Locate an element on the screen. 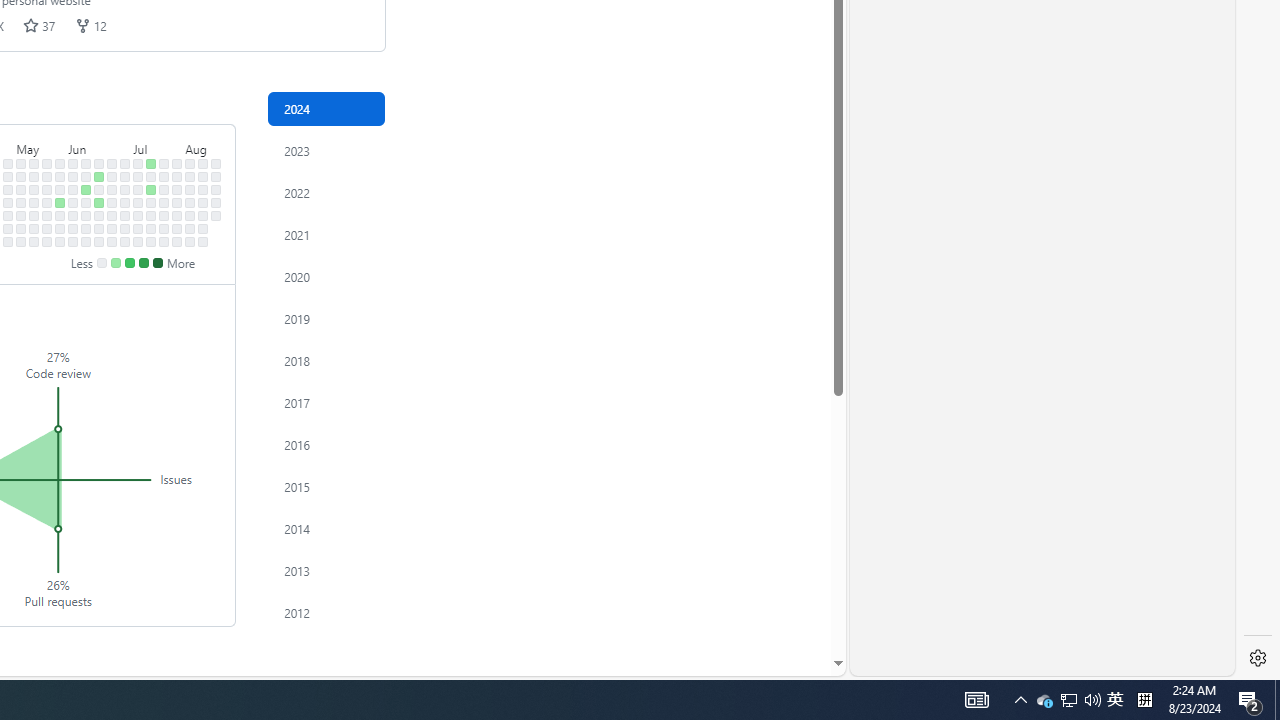 Image resolution: width=1280 pixels, height=720 pixels. No contributions on July 28th. is located at coordinates (177, 163).